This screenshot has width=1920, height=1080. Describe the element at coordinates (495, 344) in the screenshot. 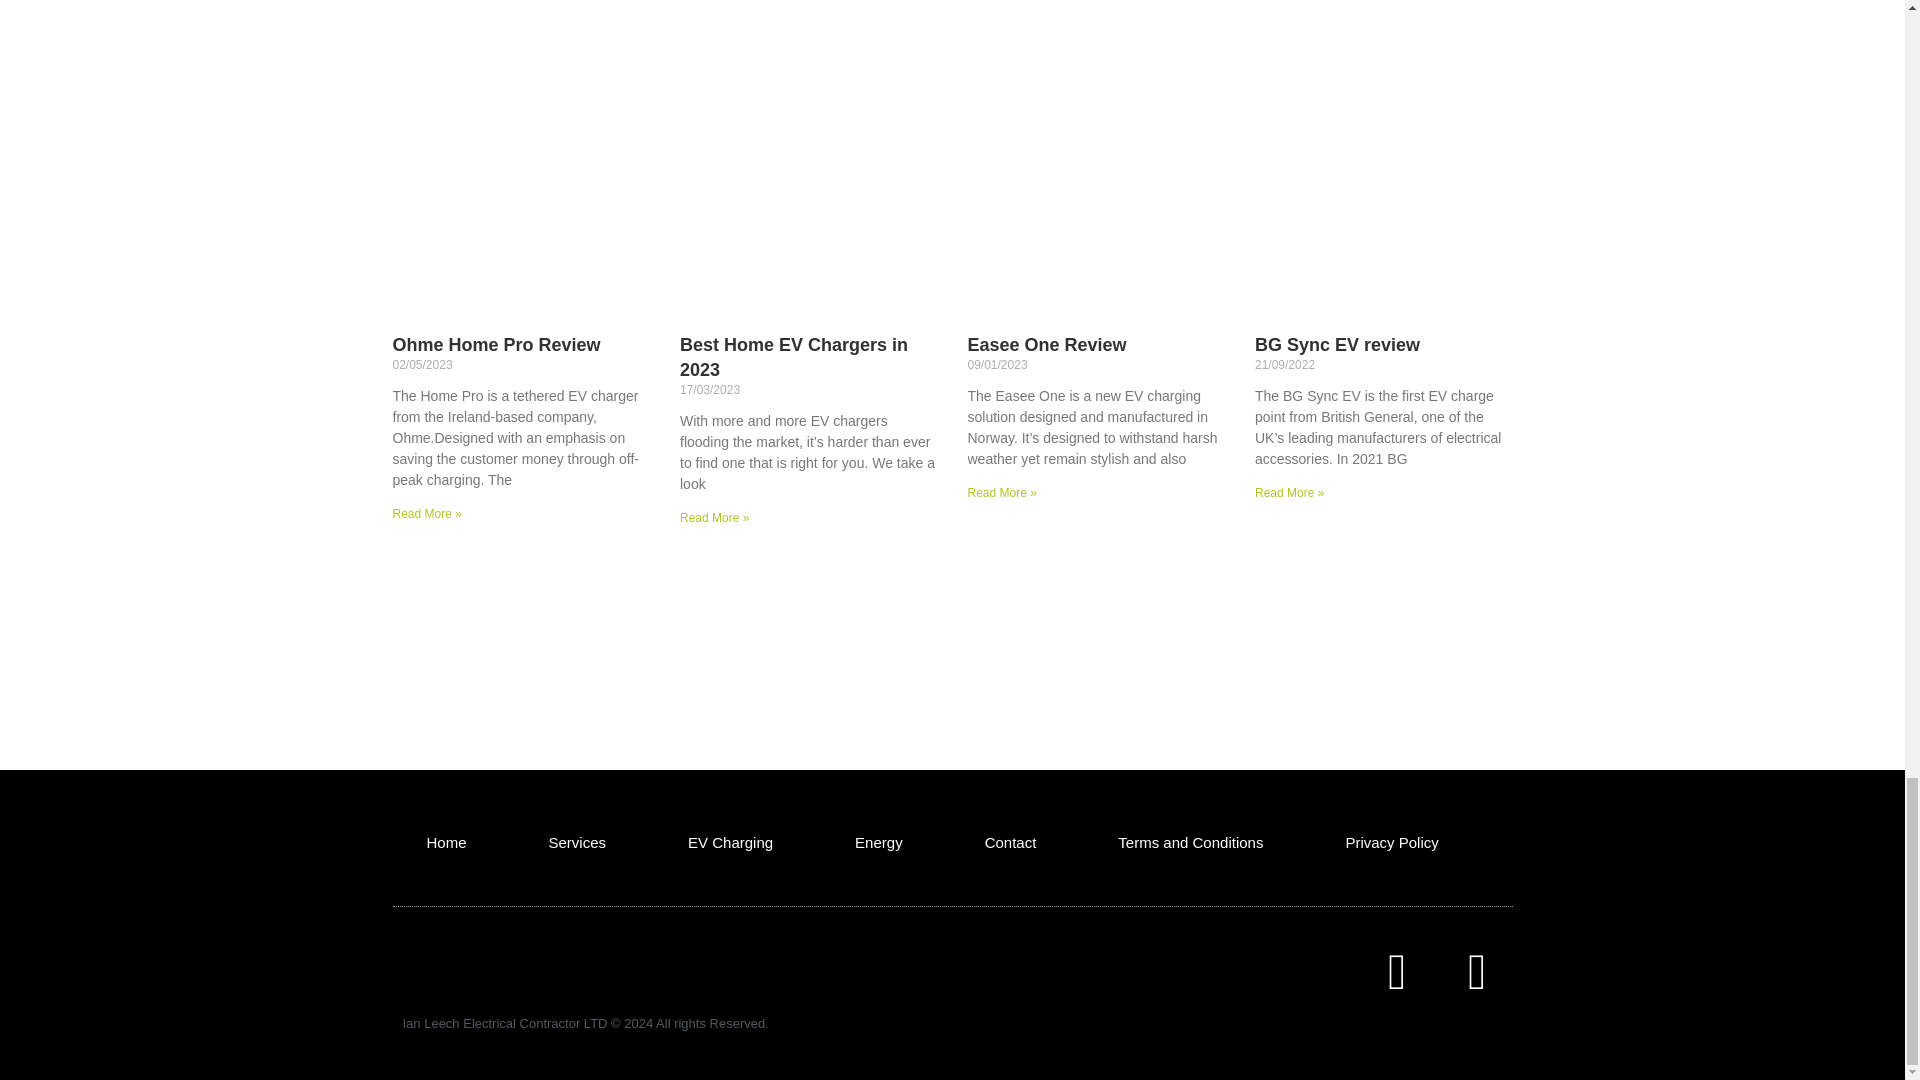

I see `Ohme Home Pro Review` at that location.